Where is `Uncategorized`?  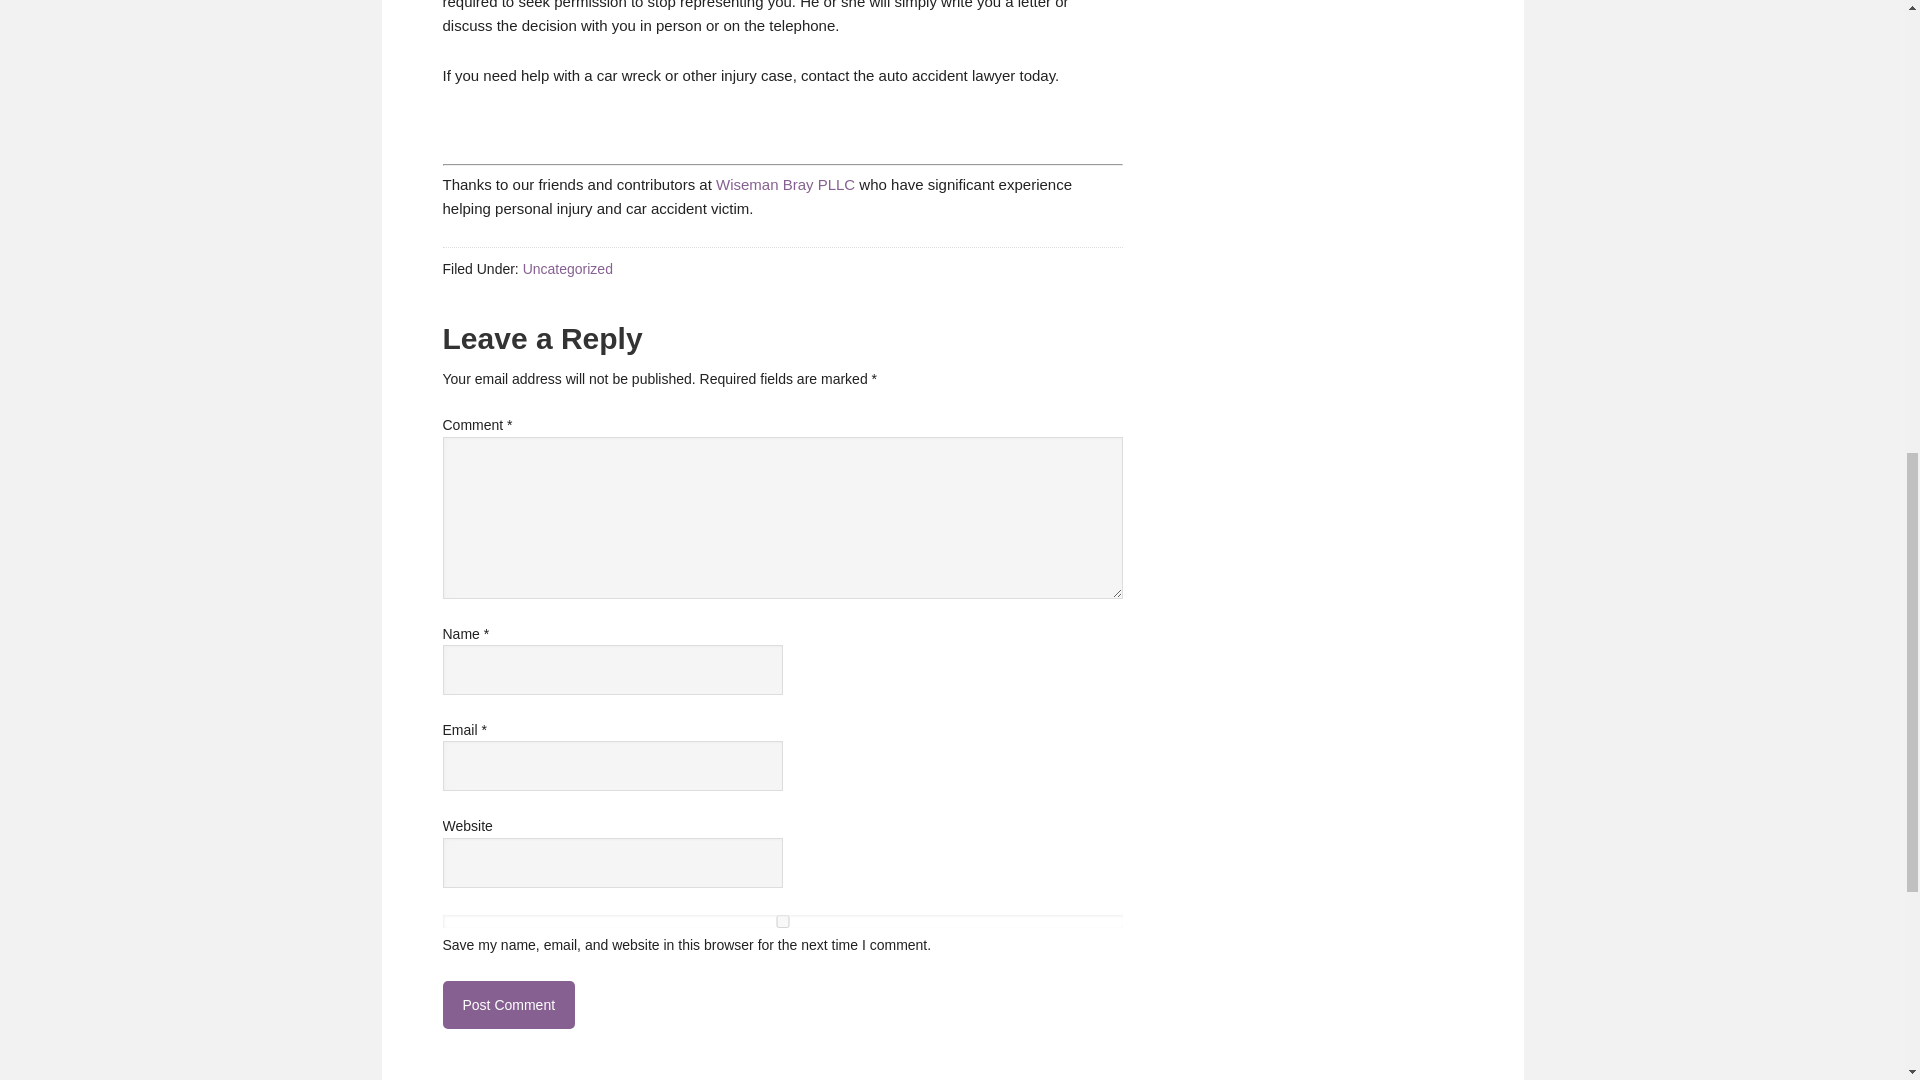 Uncategorized is located at coordinates (567, 268).